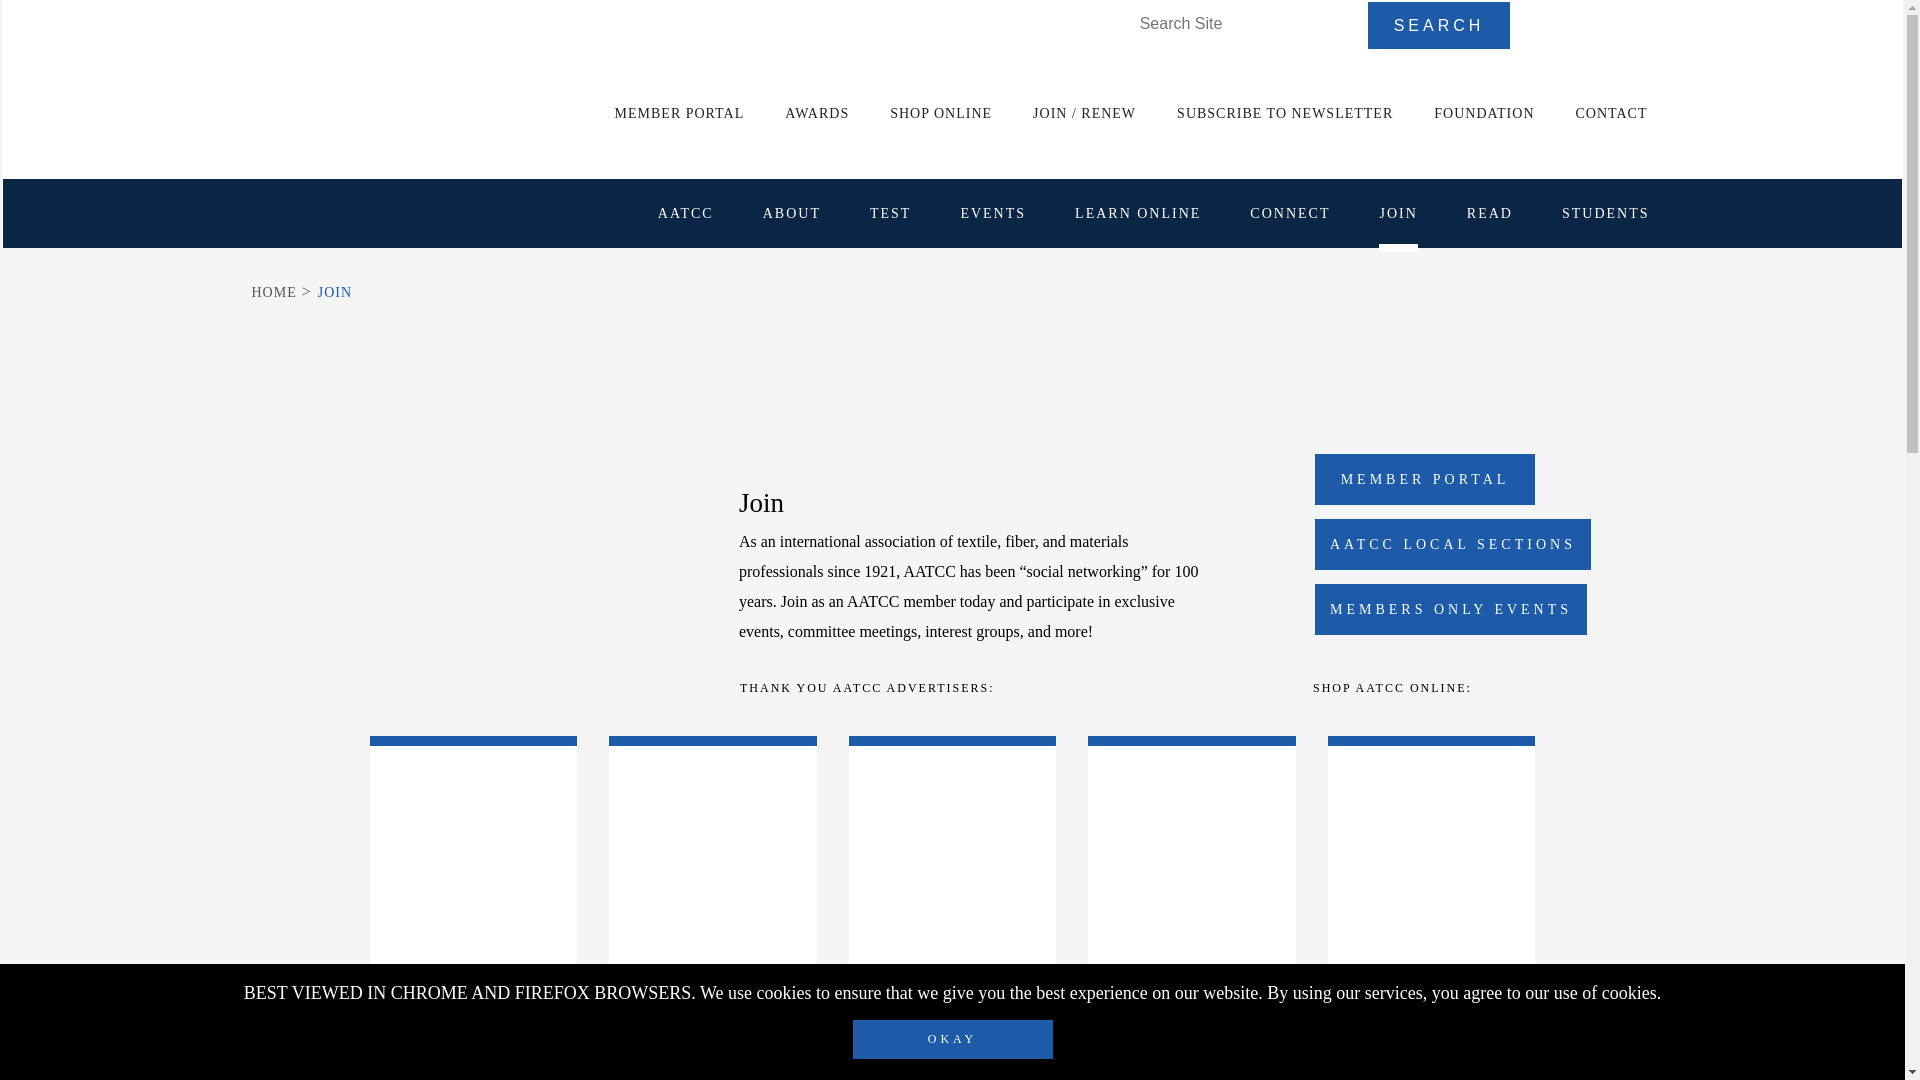 This screenshot has height=1080, width=1920. I want to click on SUBSCRIBE TO NEWSLETTER, so click(1285, 114).